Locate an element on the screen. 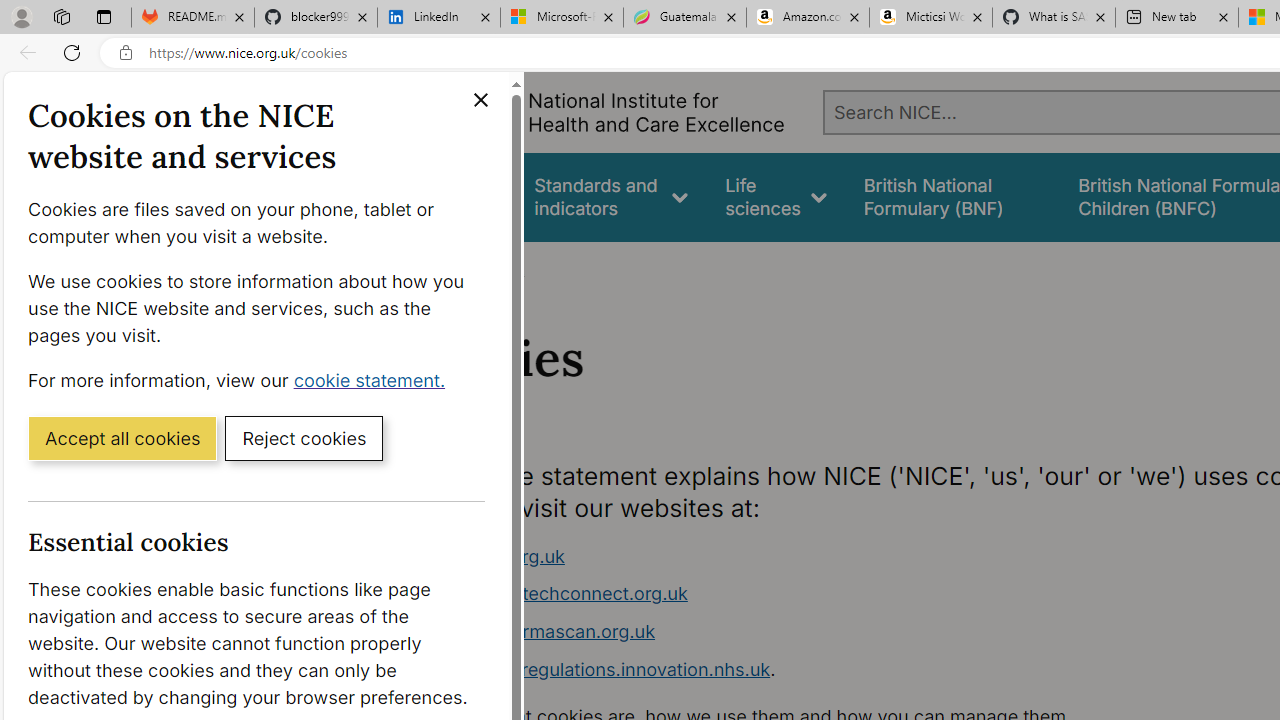 Image resolution: width=1280 pixels, height=720 pixels. www.digitalregulations.innovation.nhs.uk is located at coordinates (596, 668).